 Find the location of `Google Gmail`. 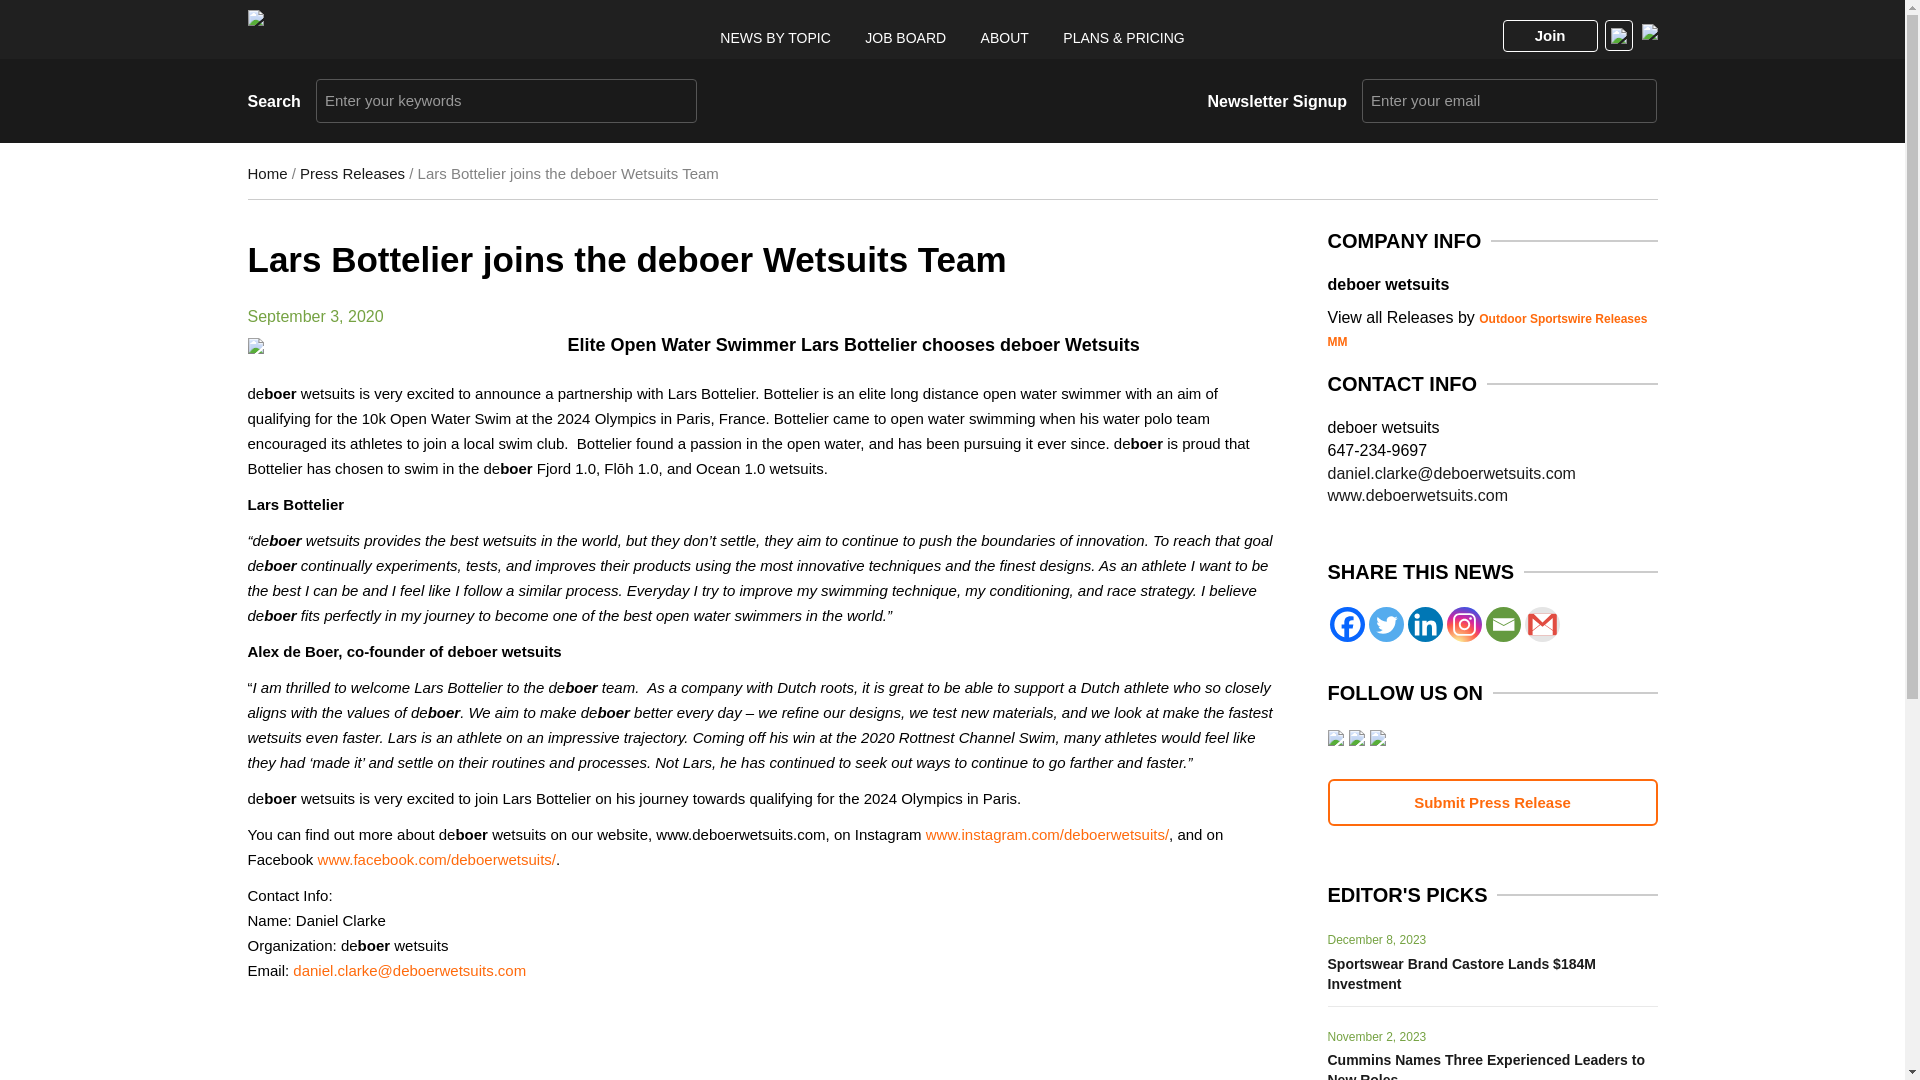

Google Gmail is located at coordinates (1542, 624).